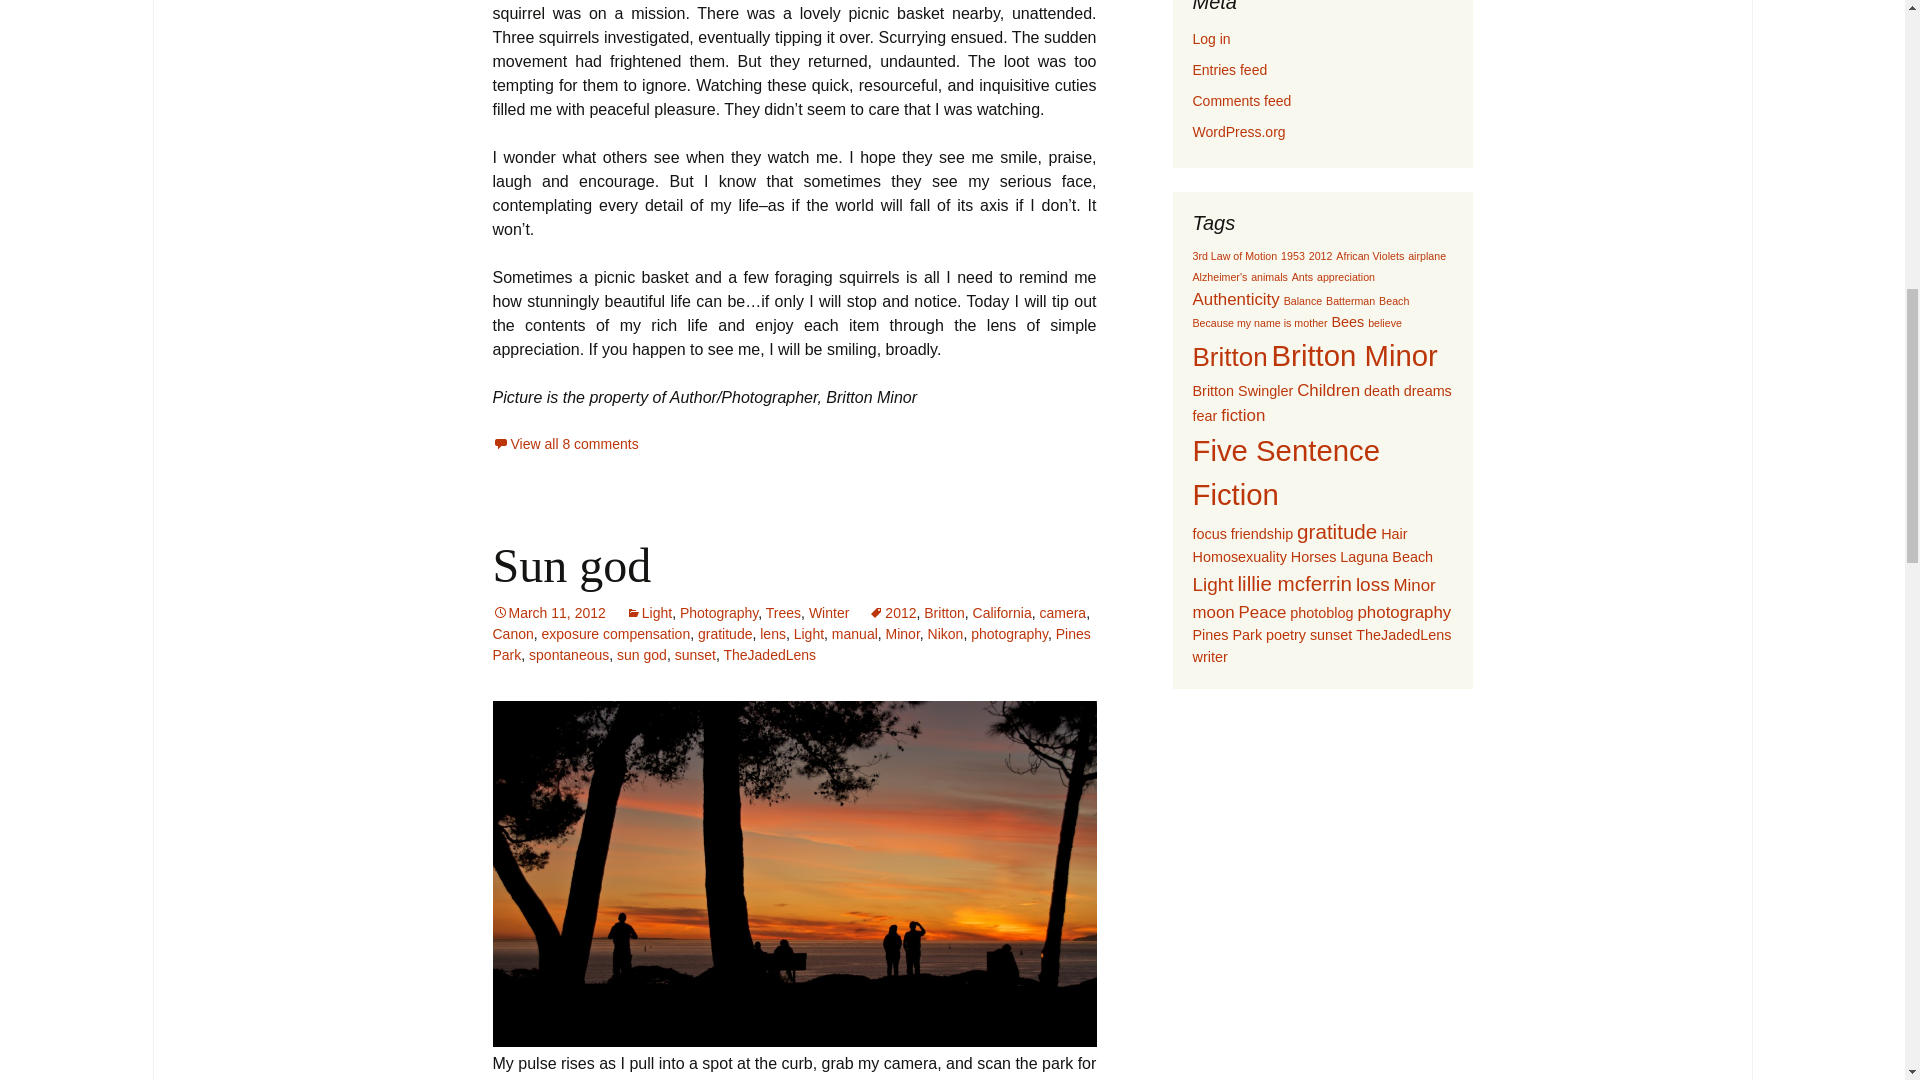  What do you see at coordinates (718, 612) in the screenshot?
I see `Photography` at bounding box center [718, 612].